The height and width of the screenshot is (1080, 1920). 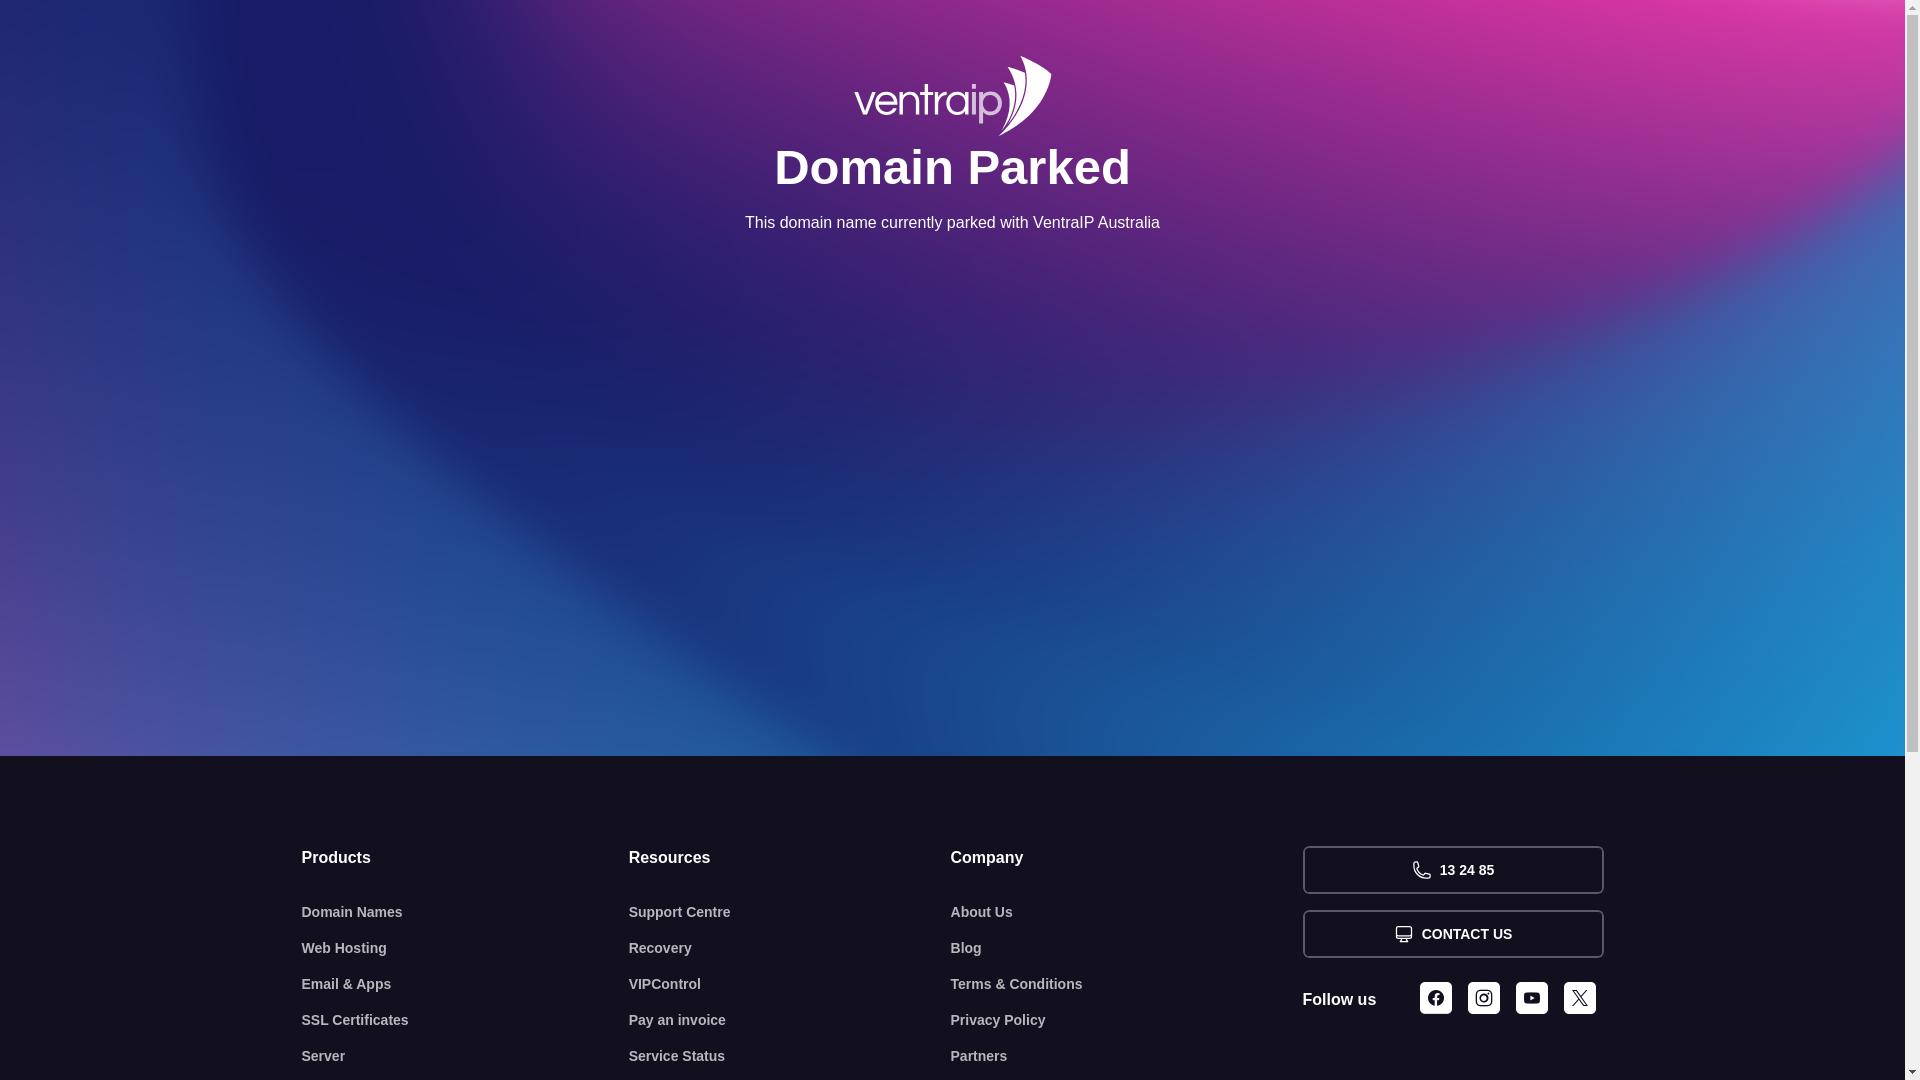 What do you see at coordinates (1452, 870) in the screenshot?
I see `13 24 85` at bounding box center [1452, 870].